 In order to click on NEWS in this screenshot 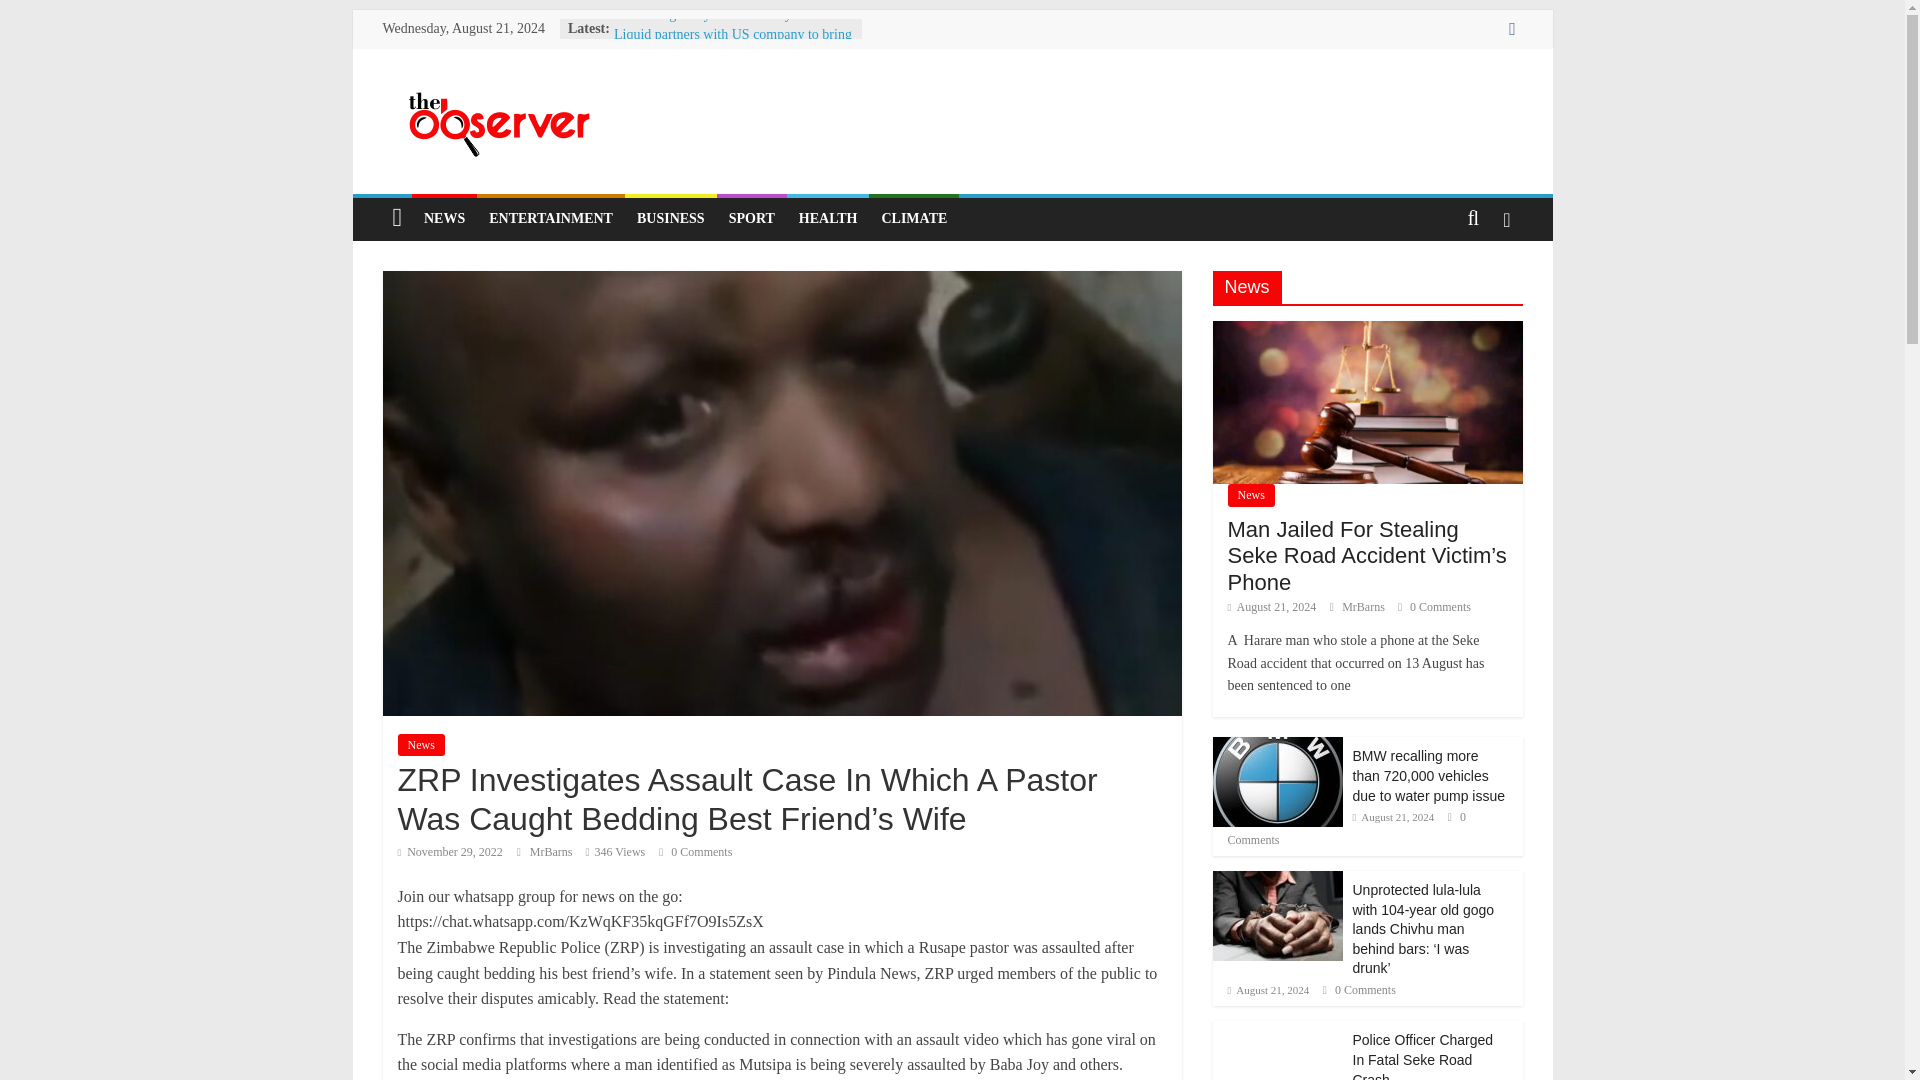, I will do `click(444, 218)`.